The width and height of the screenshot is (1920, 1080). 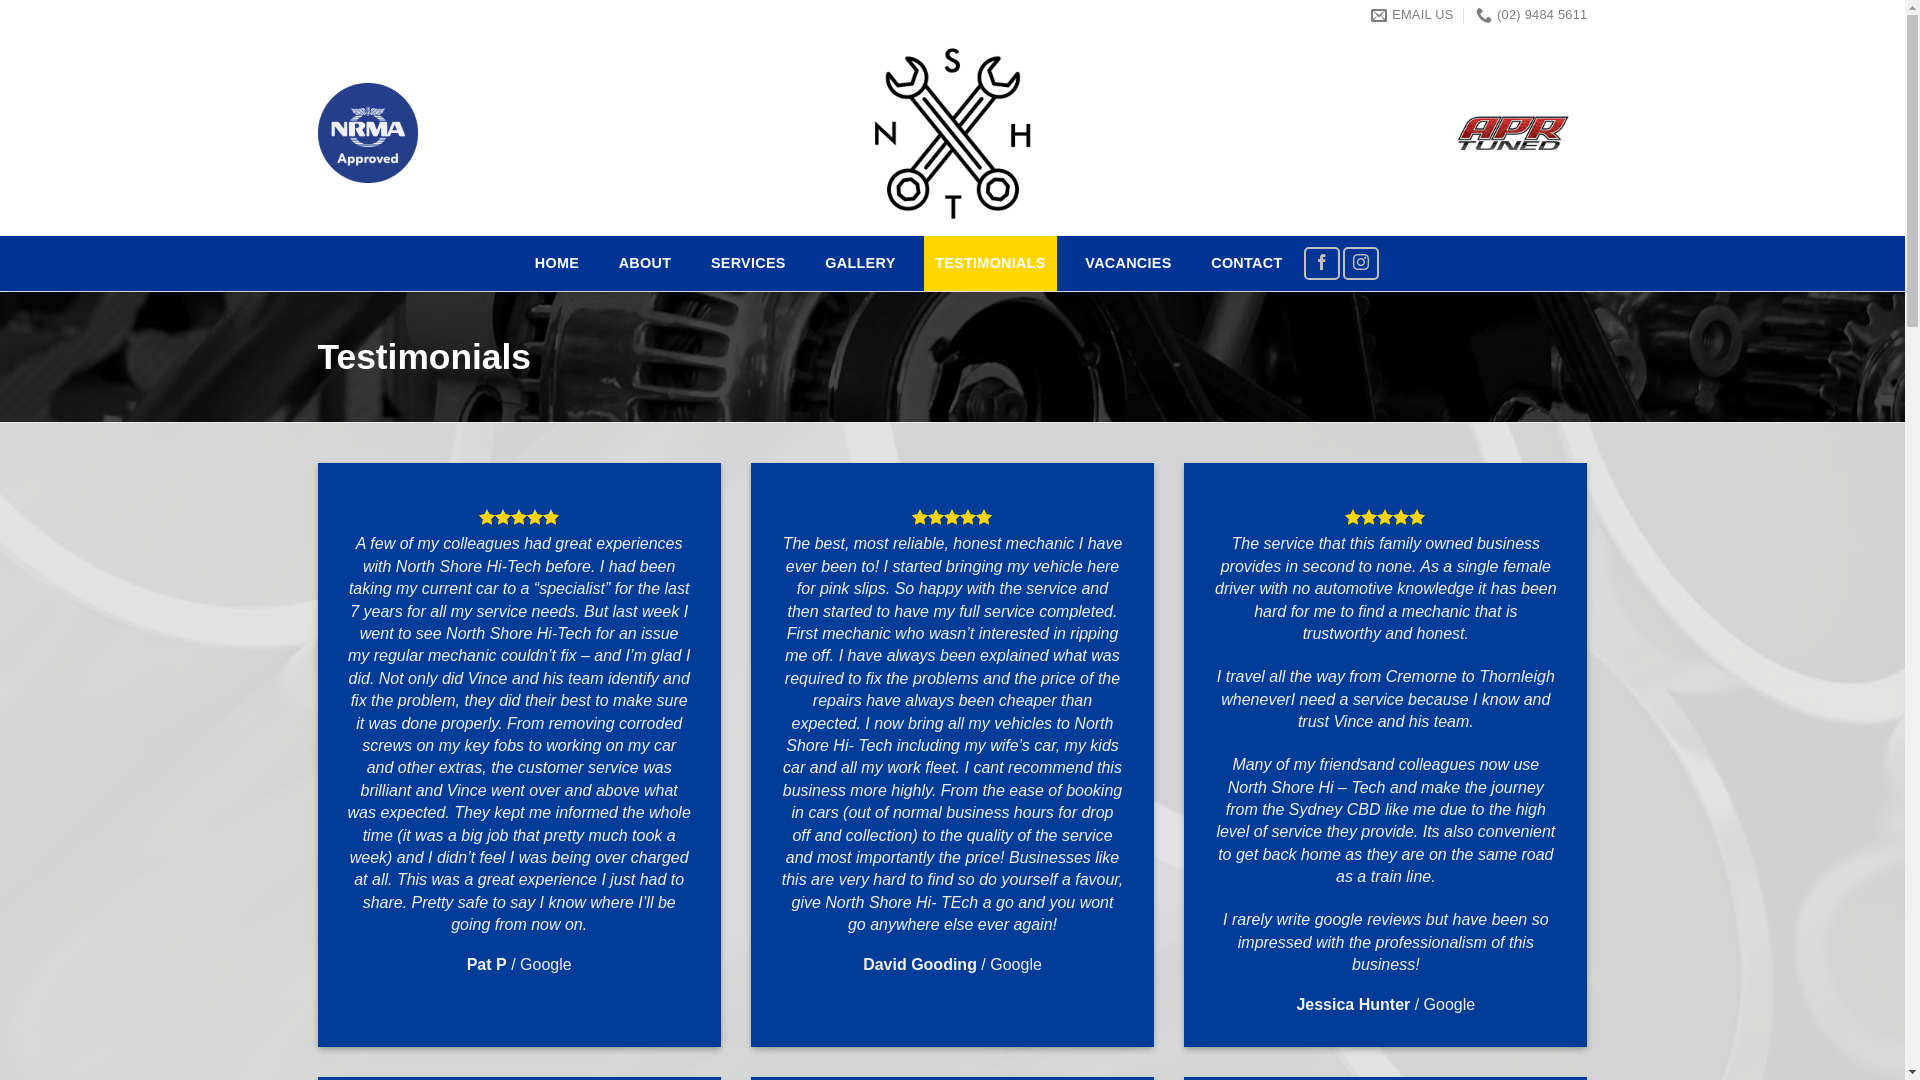 I want to click on EMAIL US, so click(x=1412, y=15).